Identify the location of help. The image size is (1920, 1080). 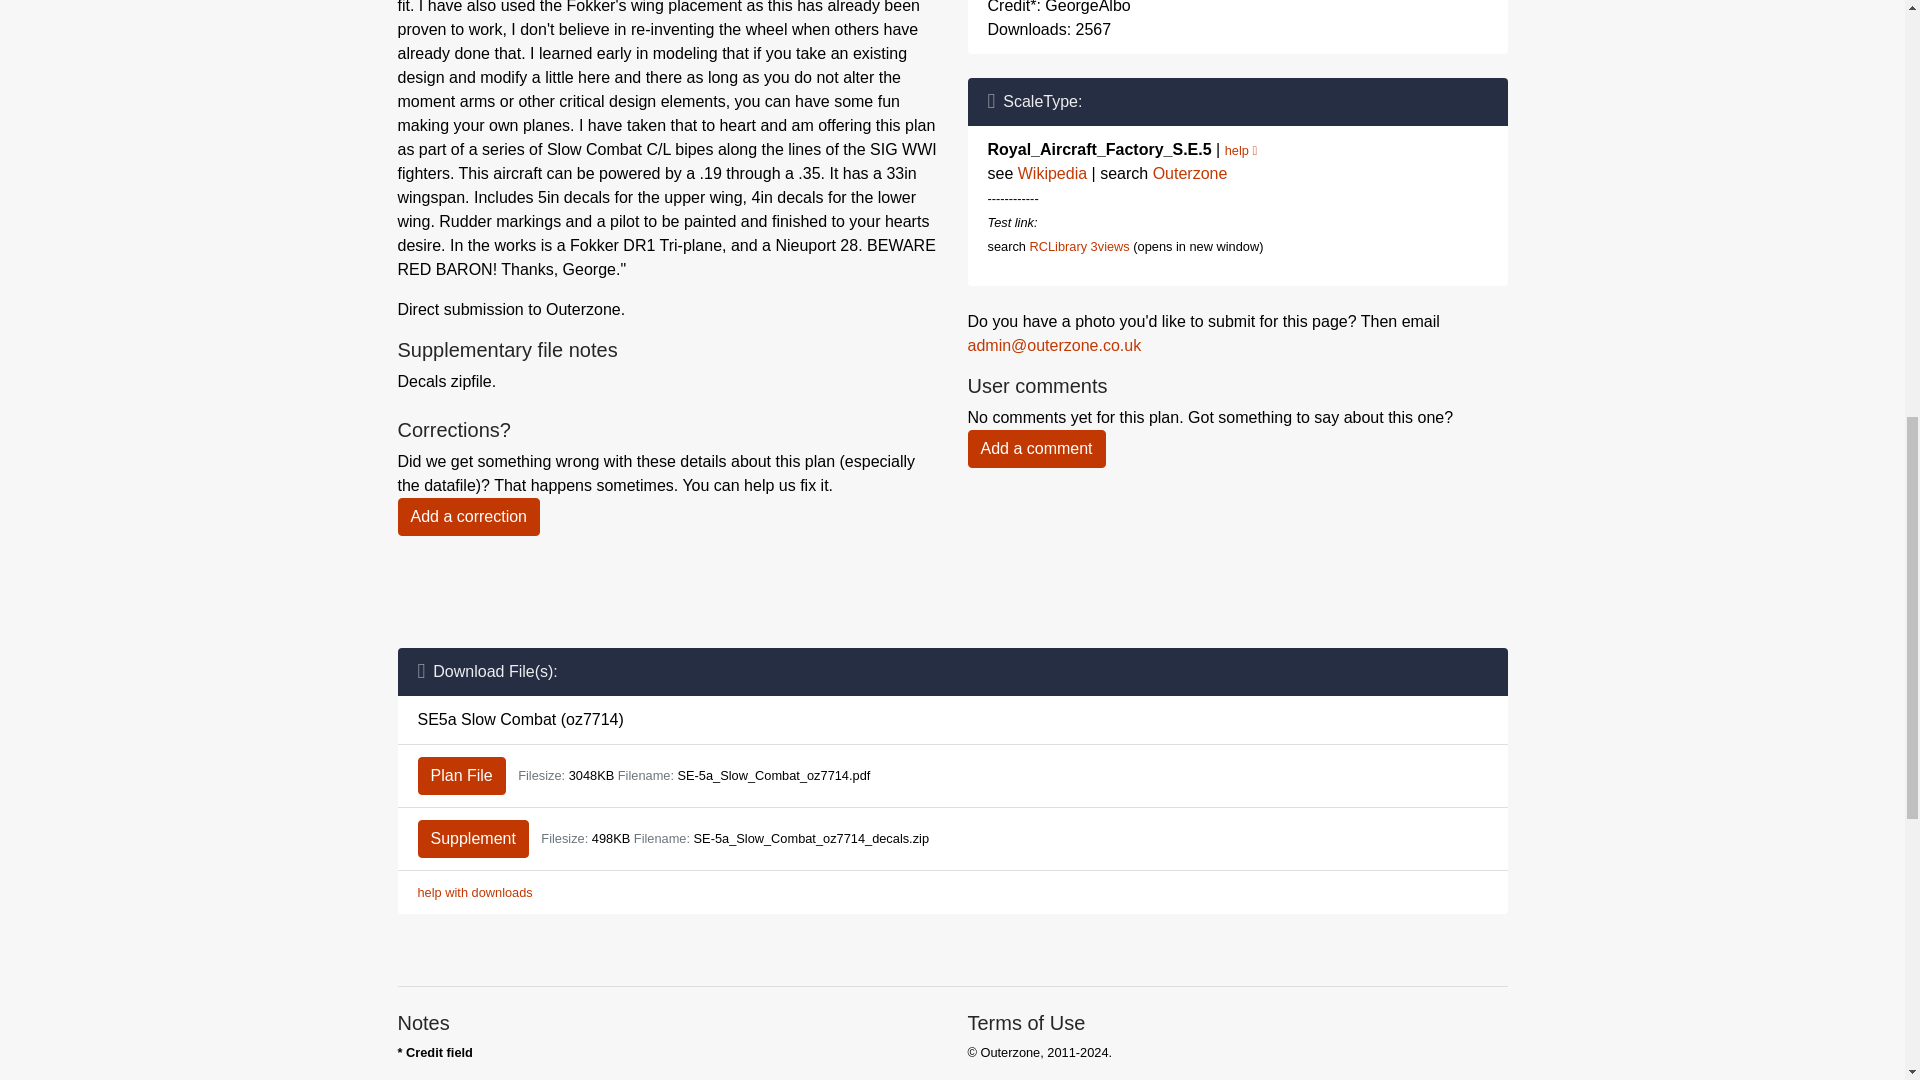
(1240, 150).